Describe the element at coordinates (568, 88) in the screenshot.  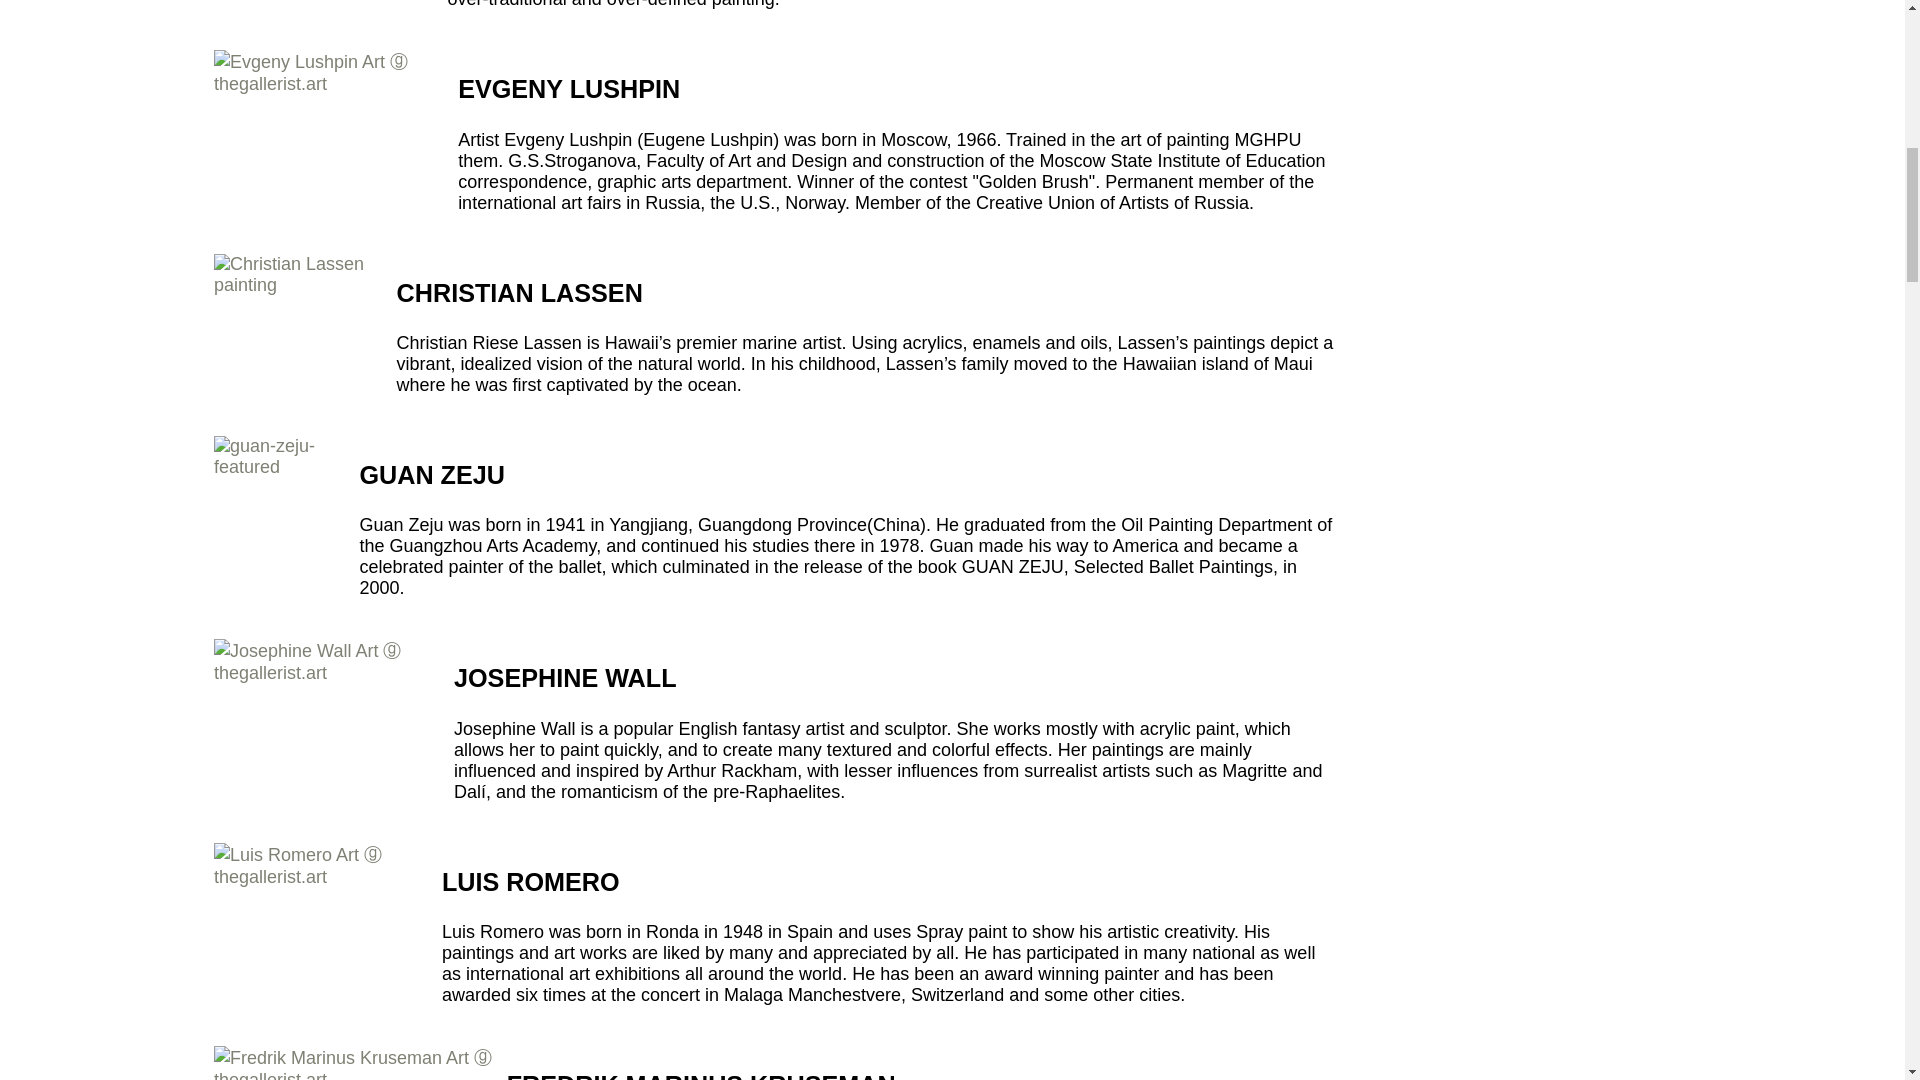
I see `EVGENY LUSHPIN` at that location.